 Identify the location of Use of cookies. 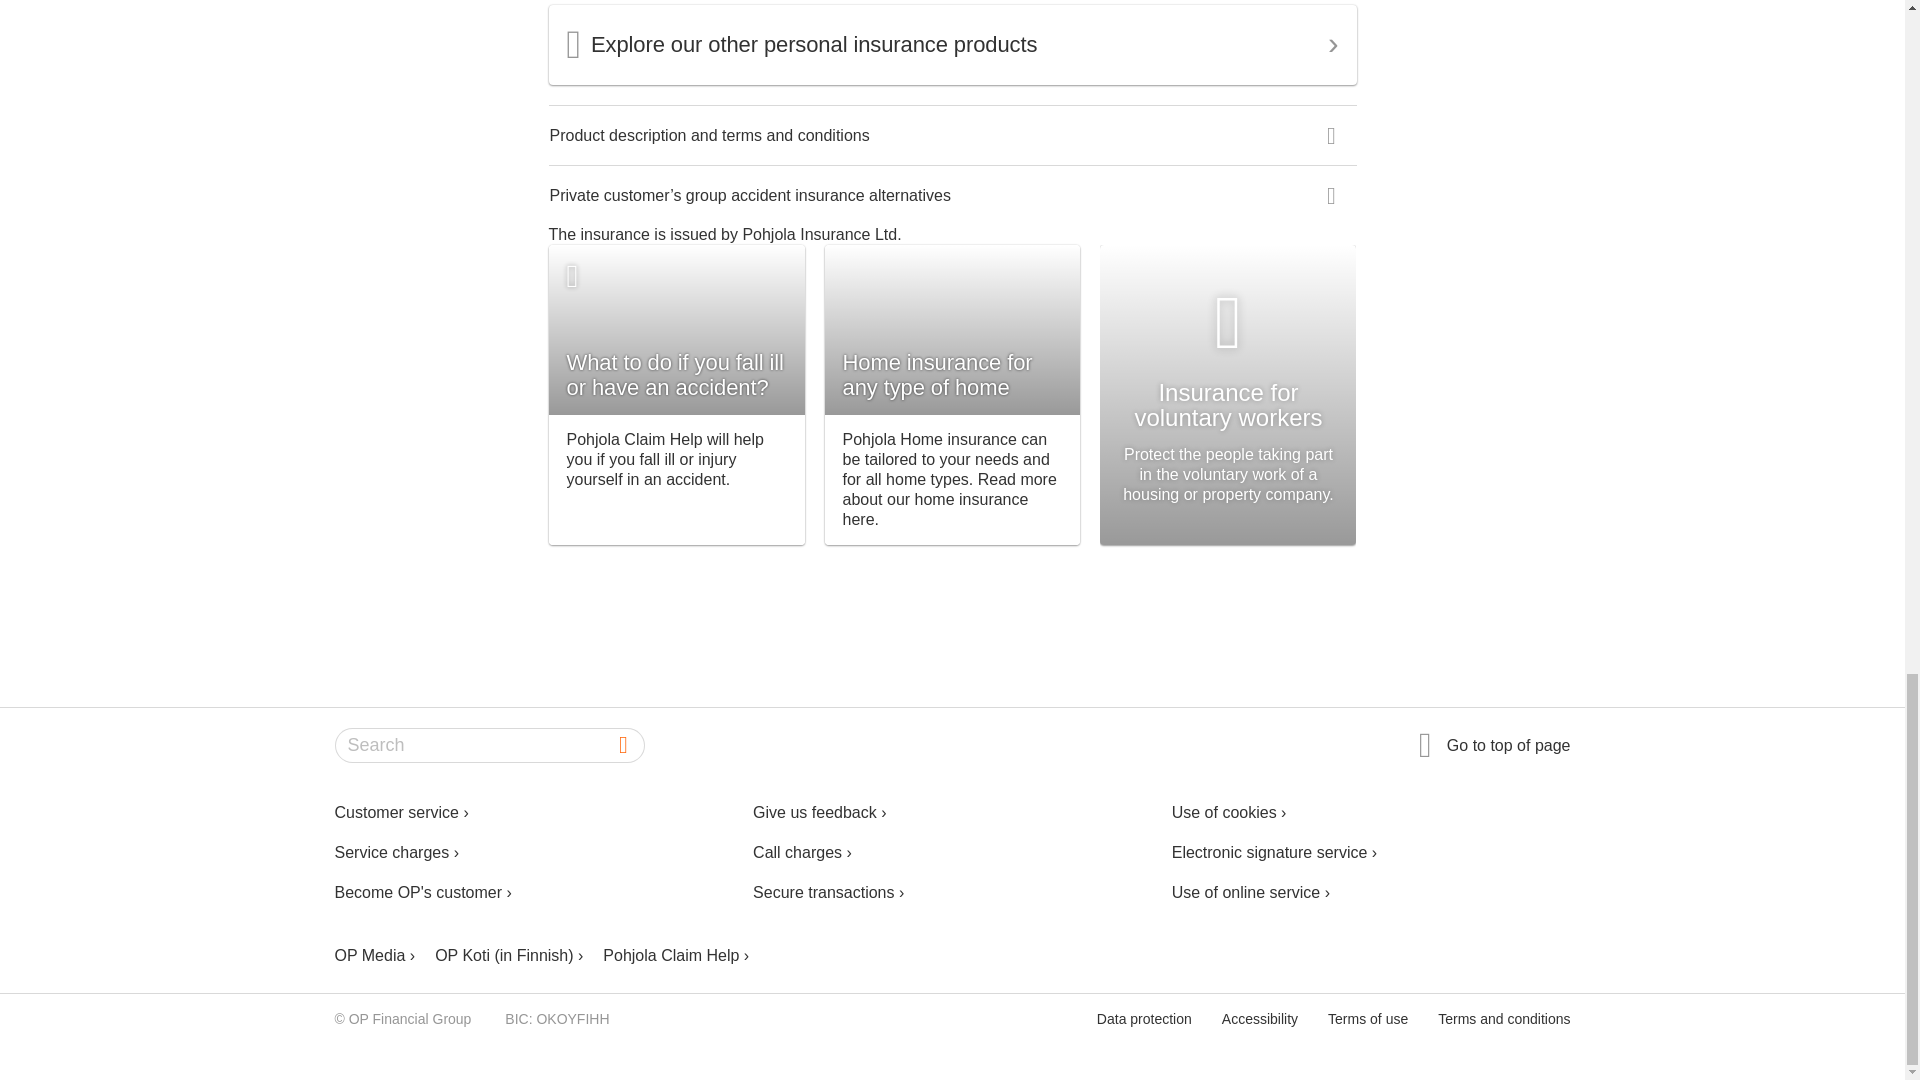
(1370, 812).